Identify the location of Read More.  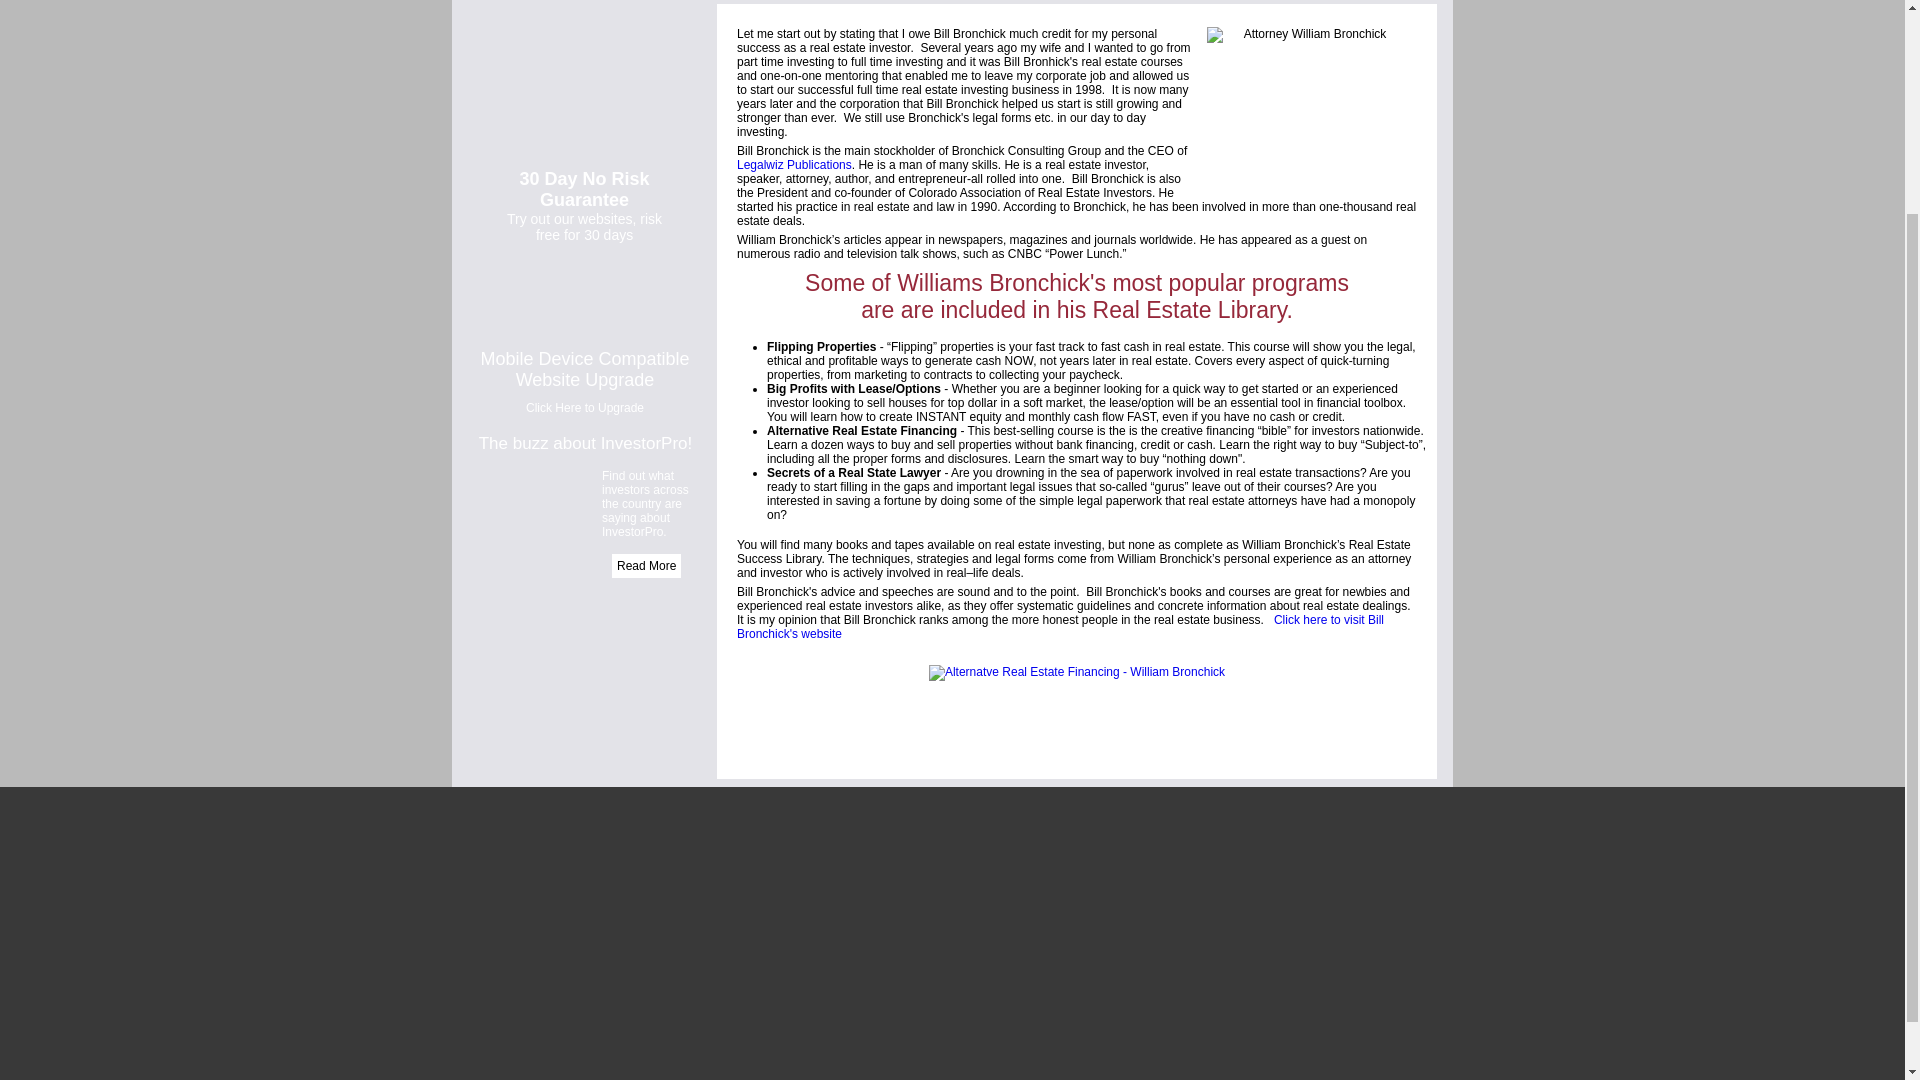
(646, 566).